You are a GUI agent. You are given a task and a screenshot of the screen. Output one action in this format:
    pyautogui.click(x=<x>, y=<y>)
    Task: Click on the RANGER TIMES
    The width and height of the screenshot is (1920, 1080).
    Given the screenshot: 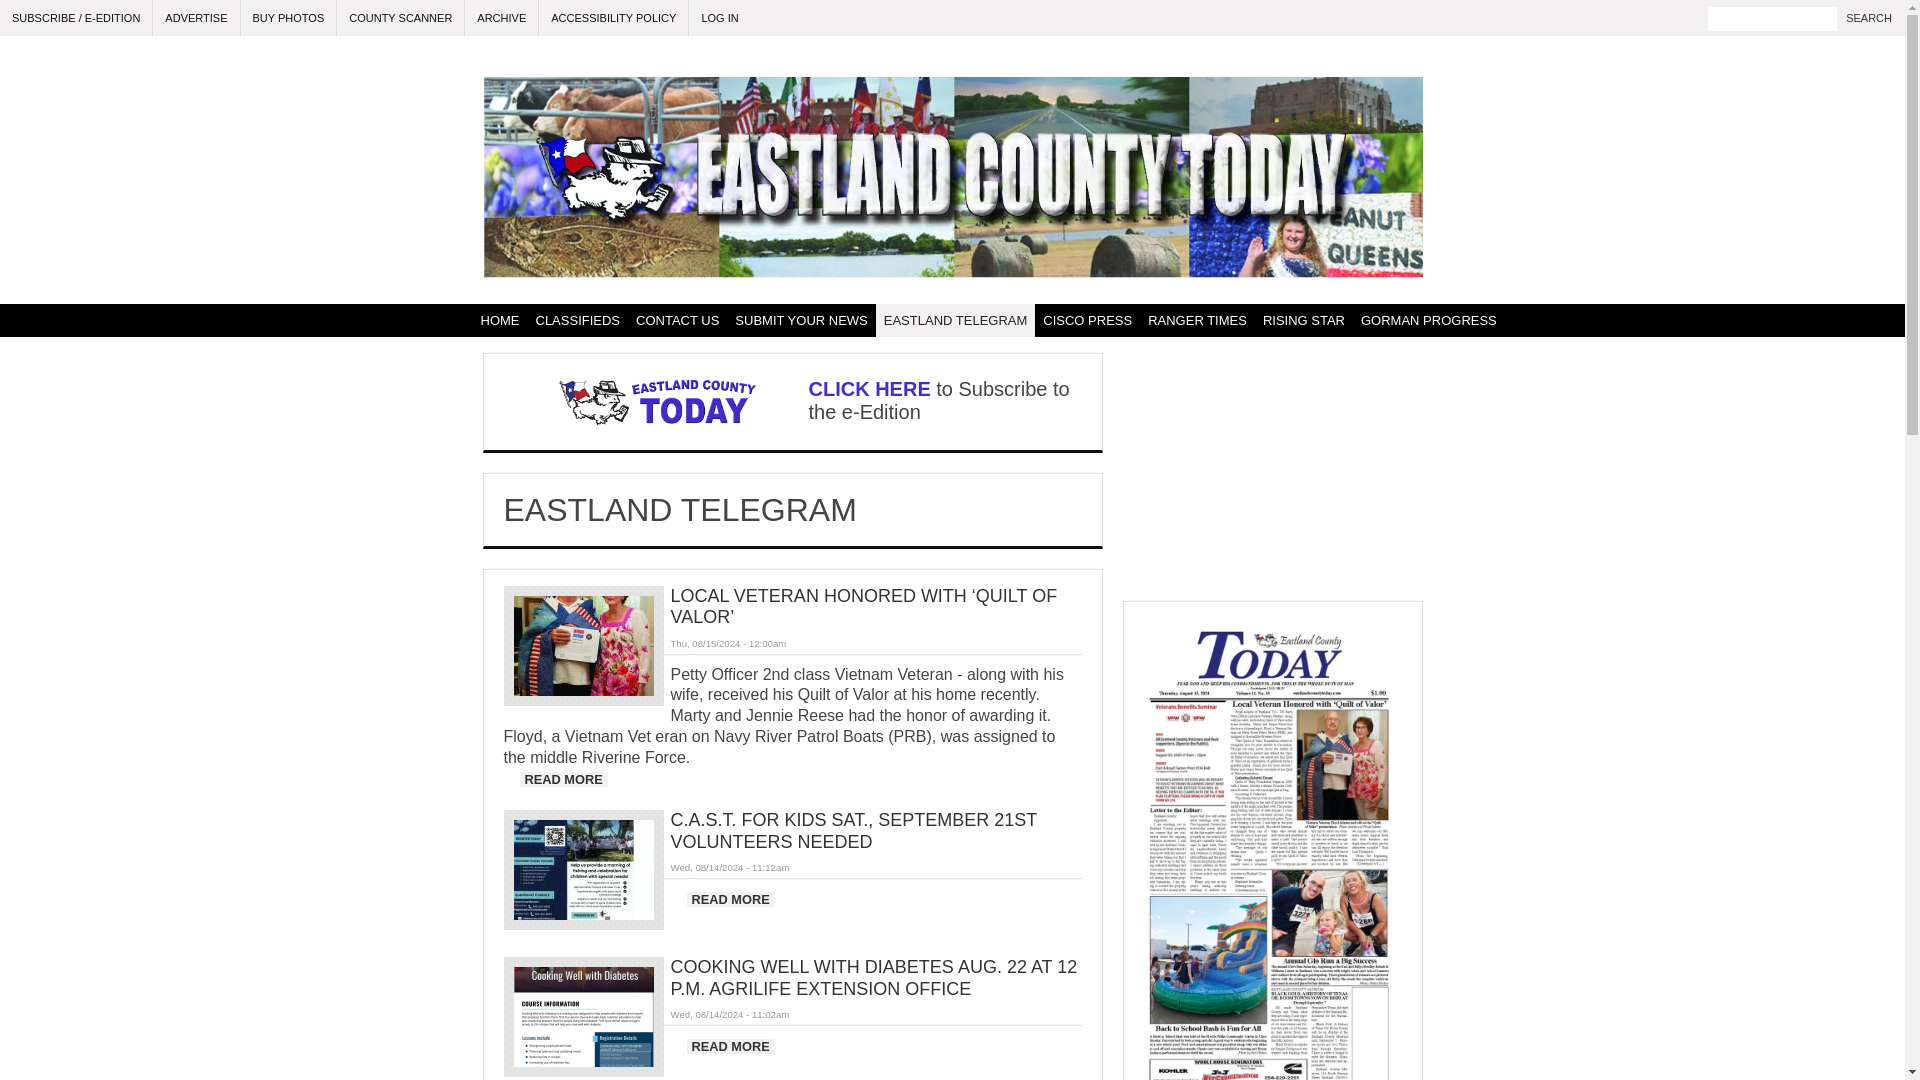 What is the action you would take?
    pyautogui.click(x=1198, y=320)
    